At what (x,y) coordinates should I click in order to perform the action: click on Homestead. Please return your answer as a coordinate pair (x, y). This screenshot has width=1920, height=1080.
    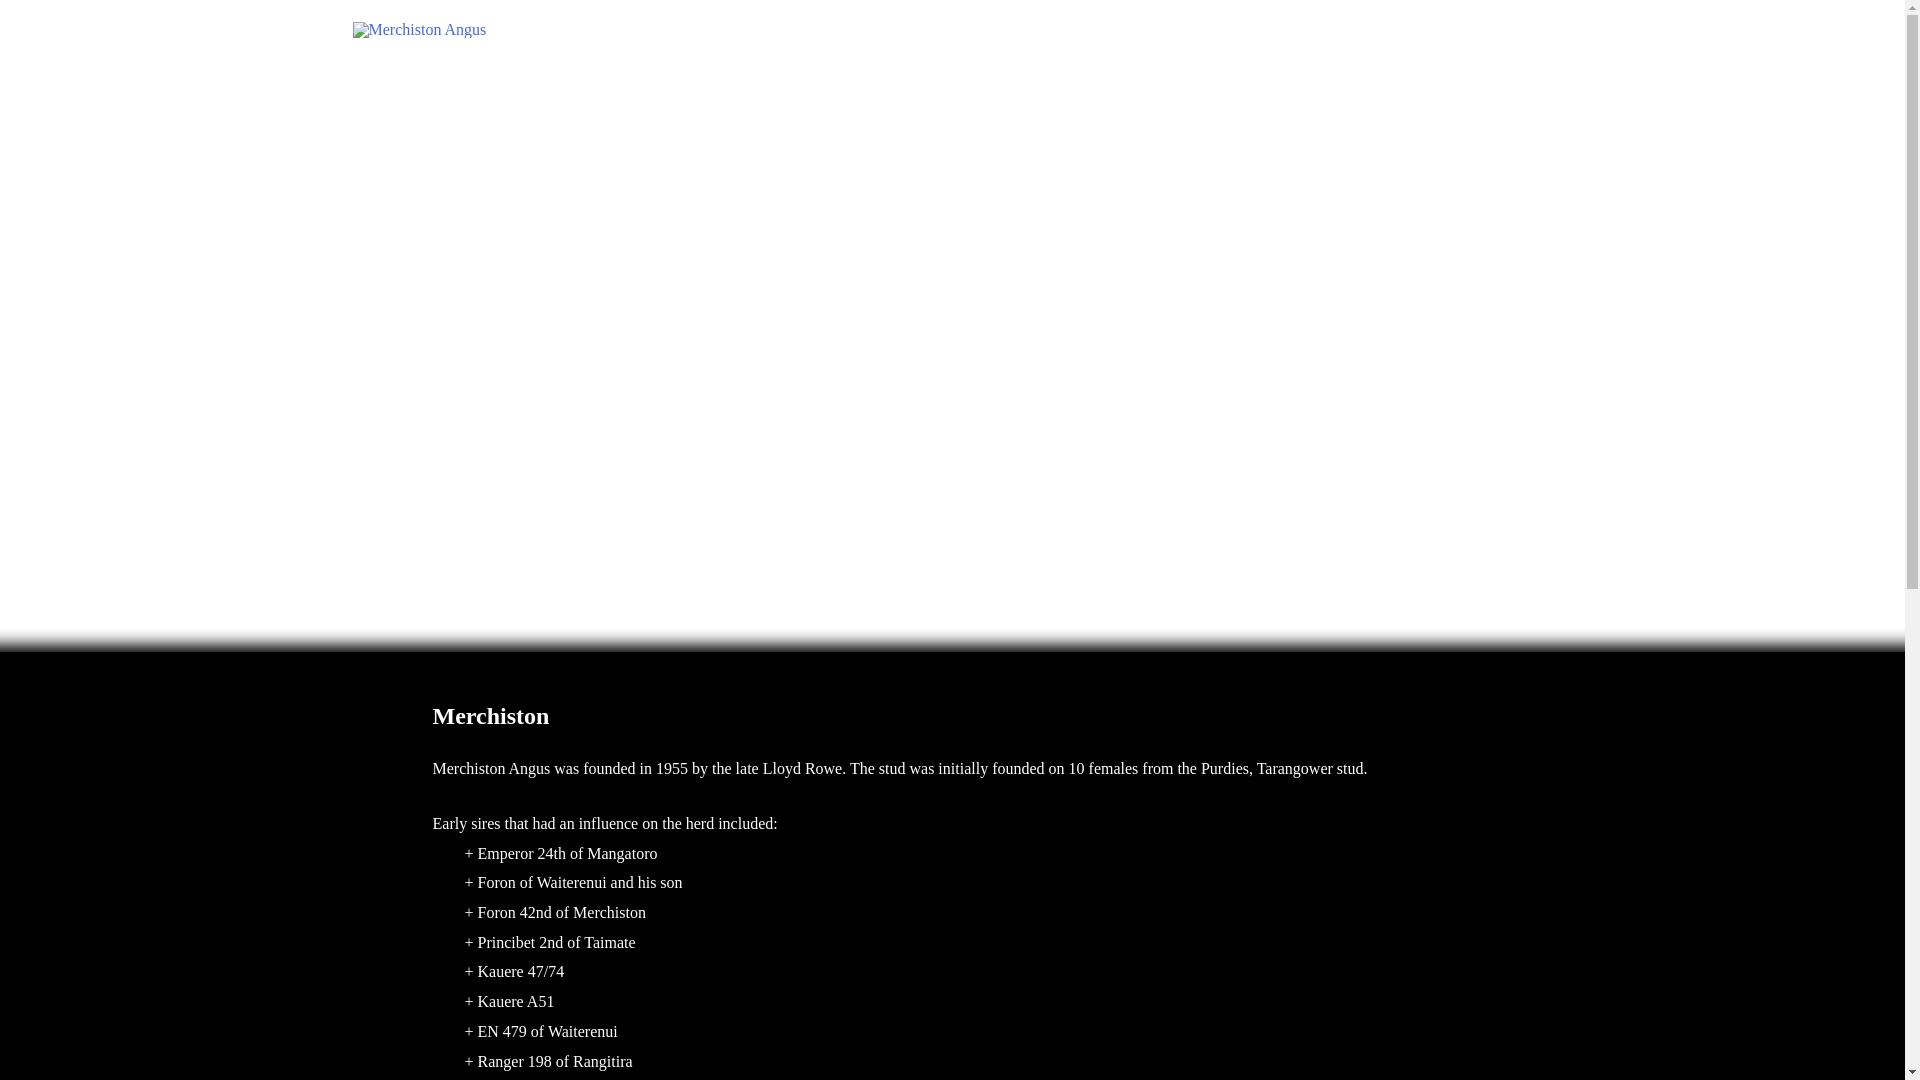
    Looking at the image, I should click on (1292, 30).